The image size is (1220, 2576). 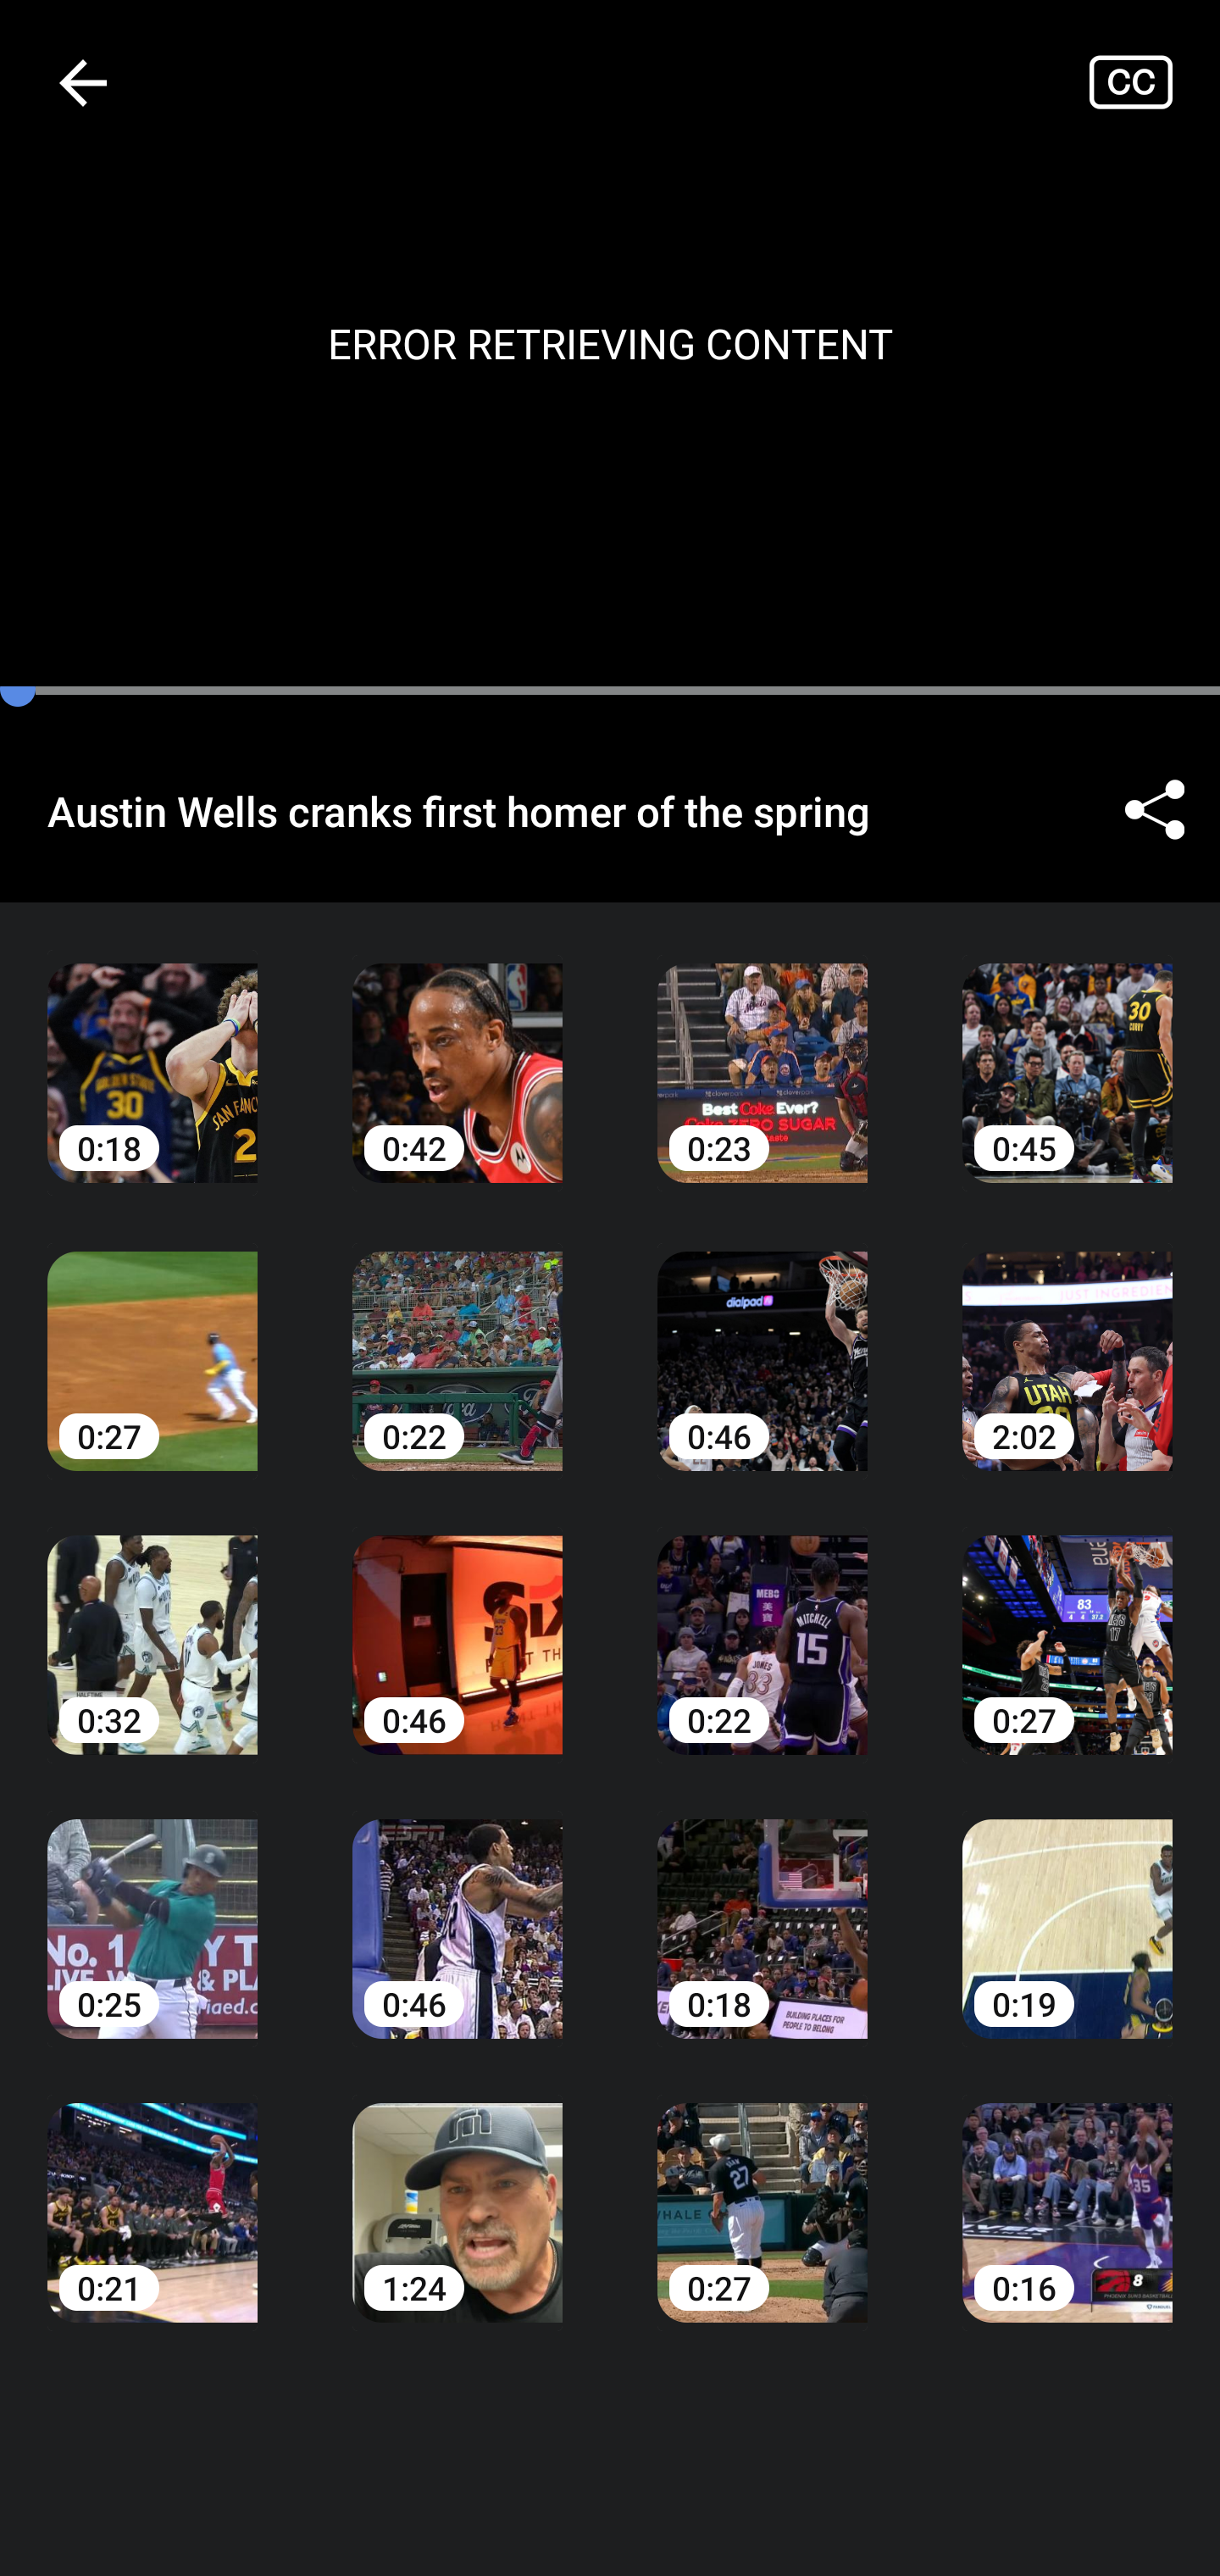 What do you see at coordinates (152, 1336) in the screenshot?
I see `0:27` at bounding box center [152, 1336].